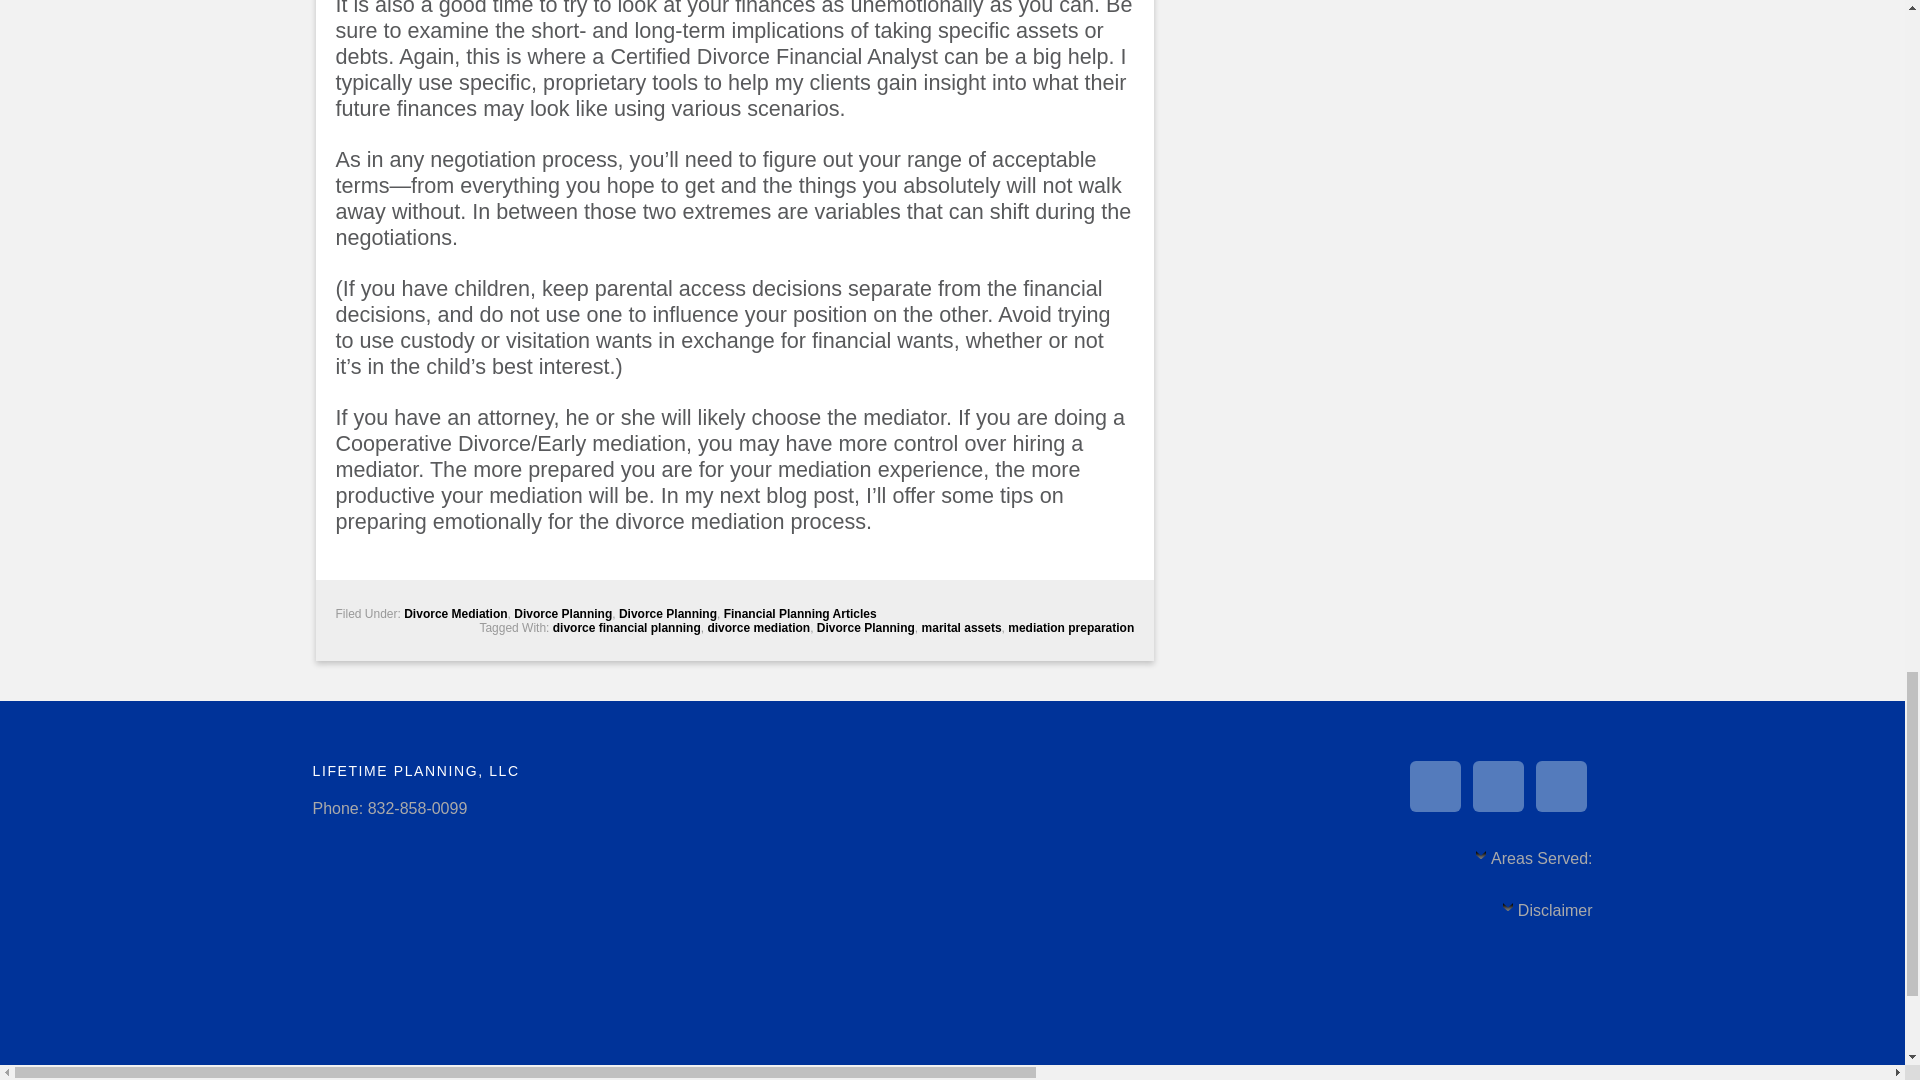  I want to click on Divorce Planning, so click(866, 628).